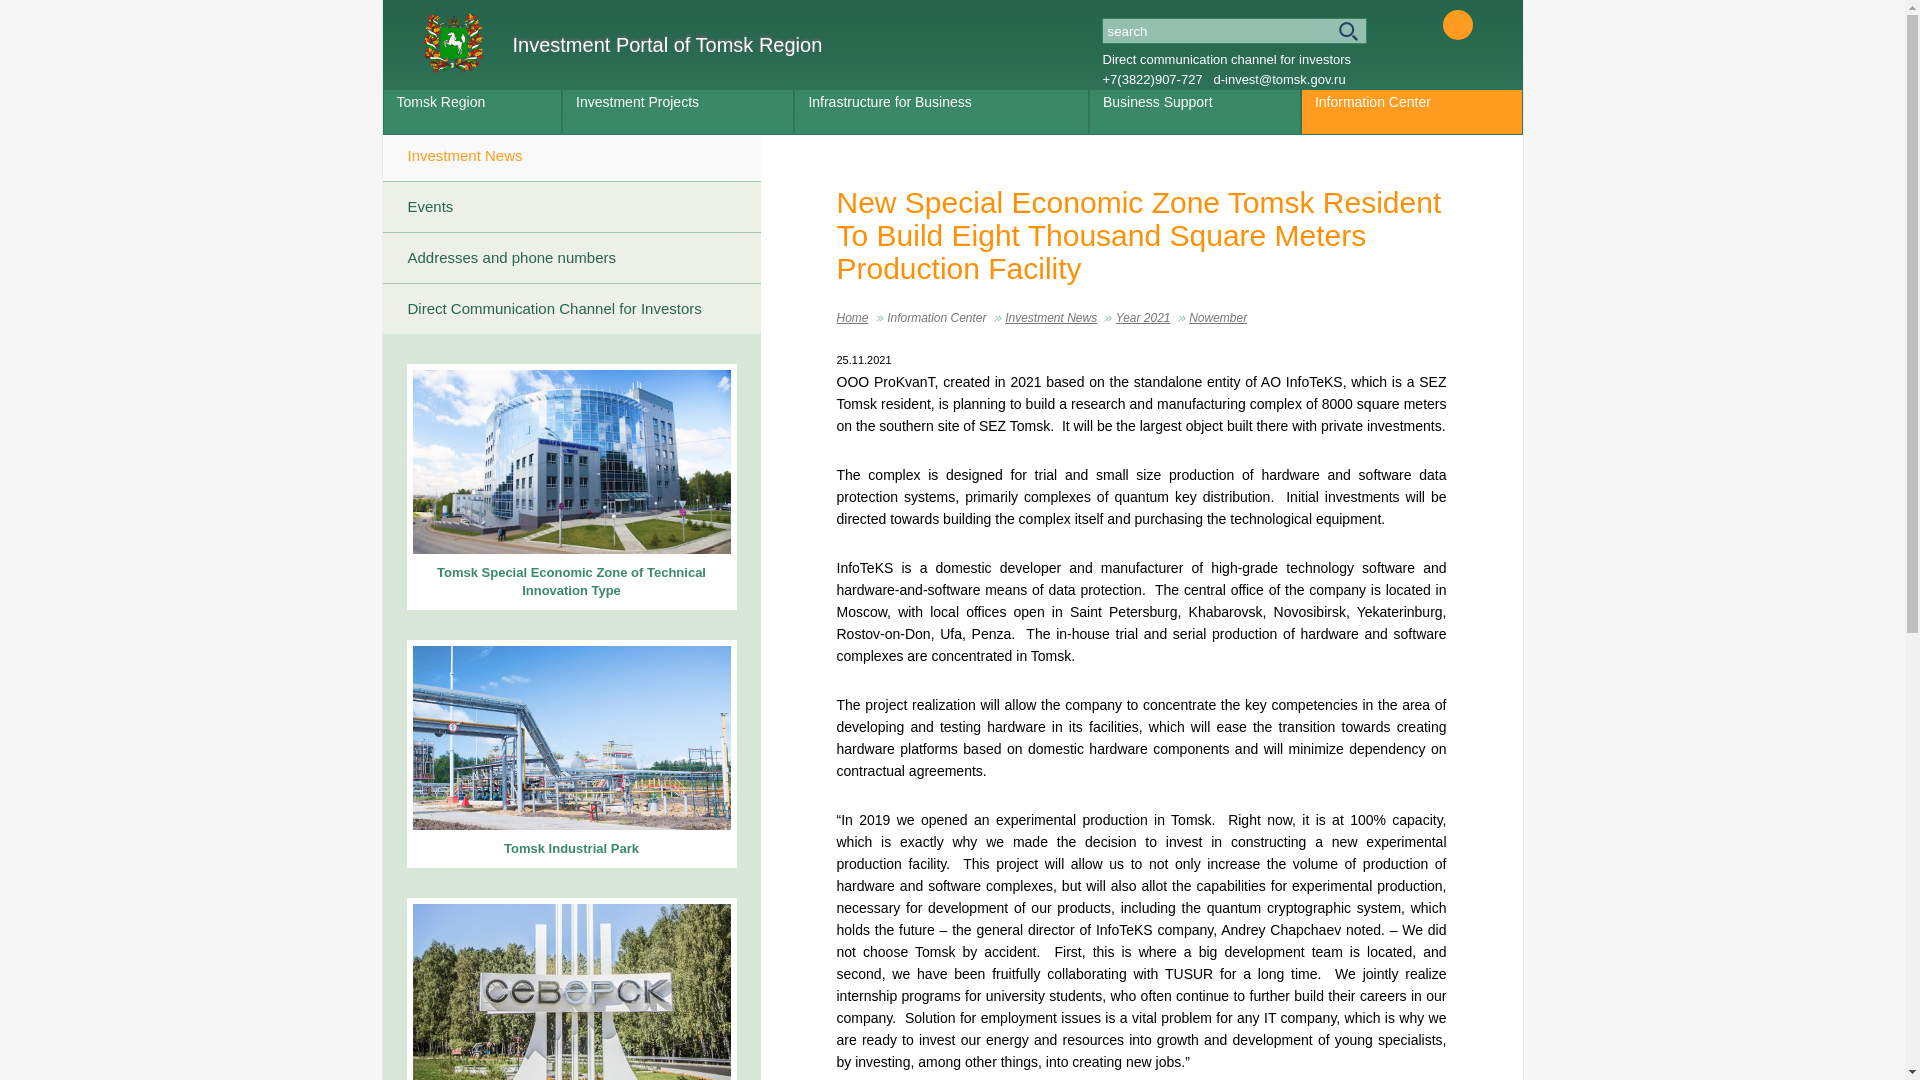 Image resolution: width=1920 pixels, height=1080 pixels. I want to click on Search, so click(1234, 31).